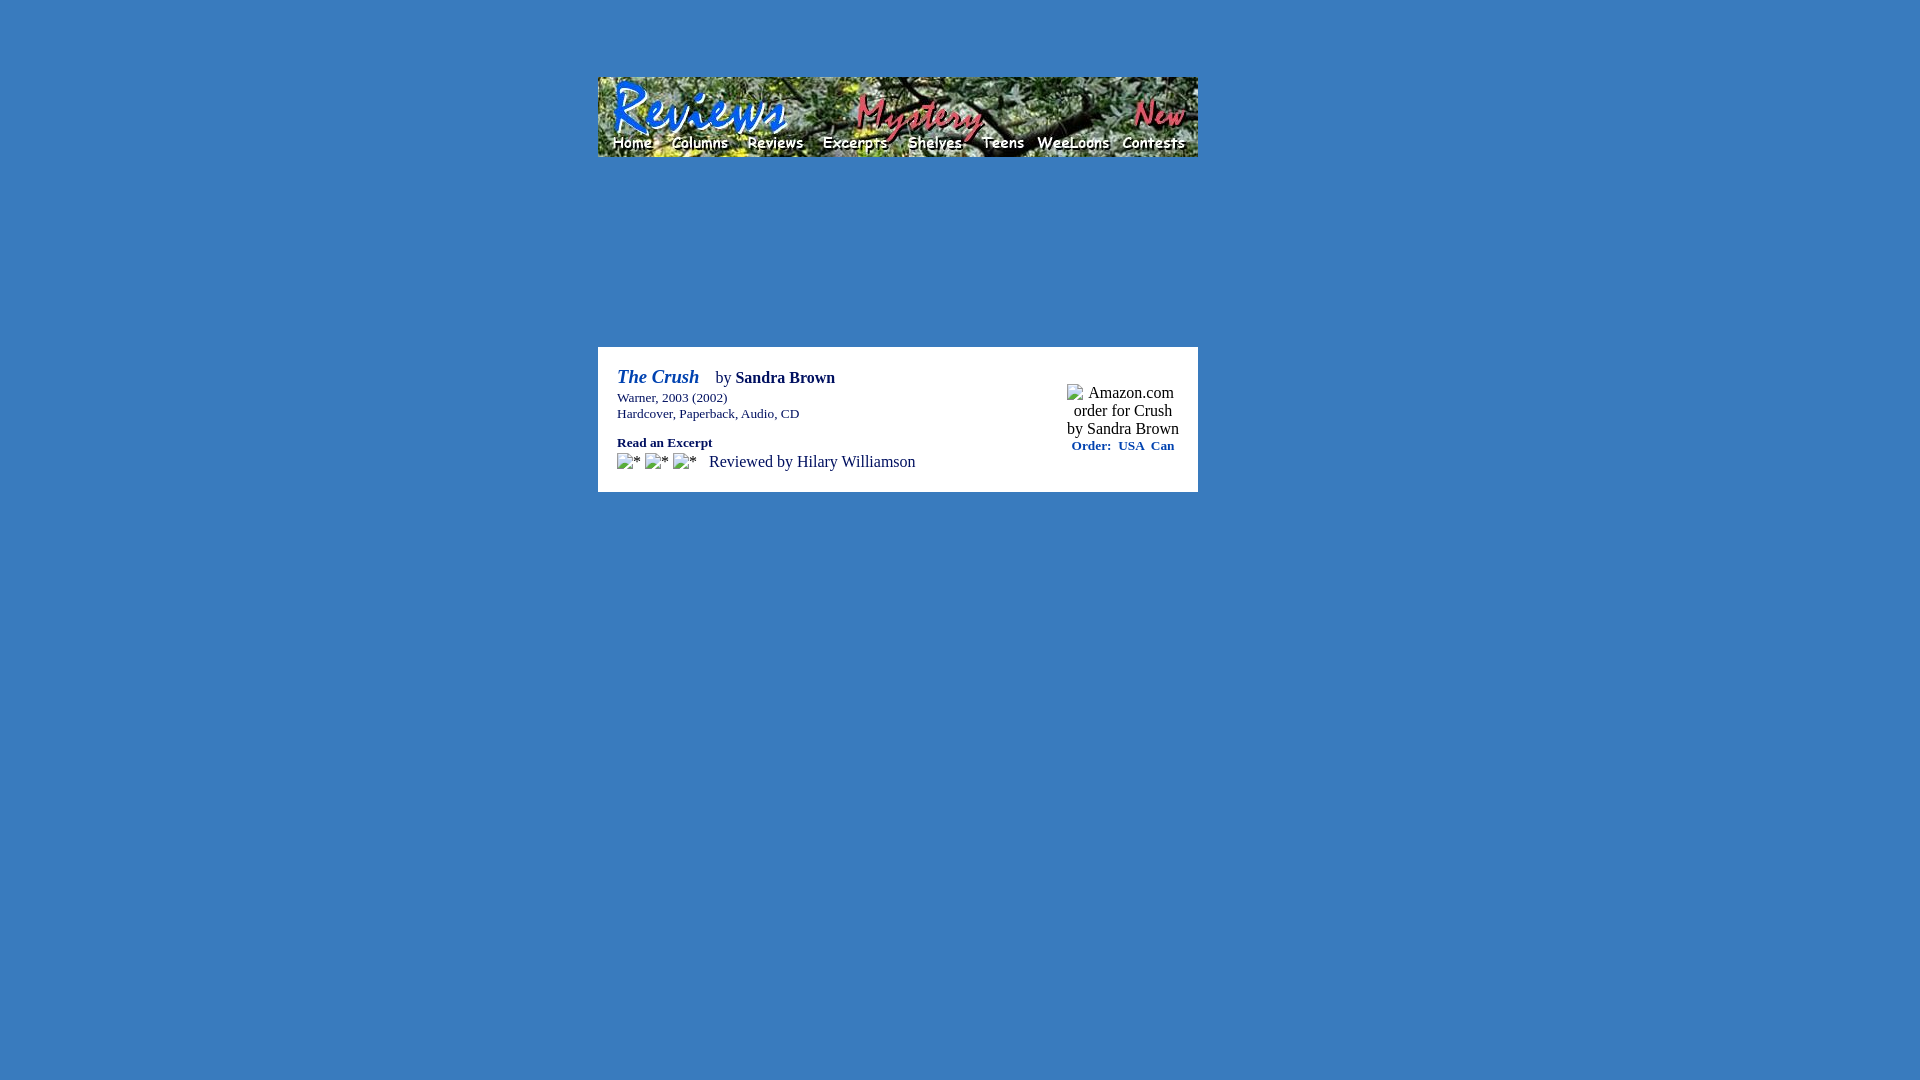 The image size is (1920, 1080). I want to click on USA, so click(1130, 445).